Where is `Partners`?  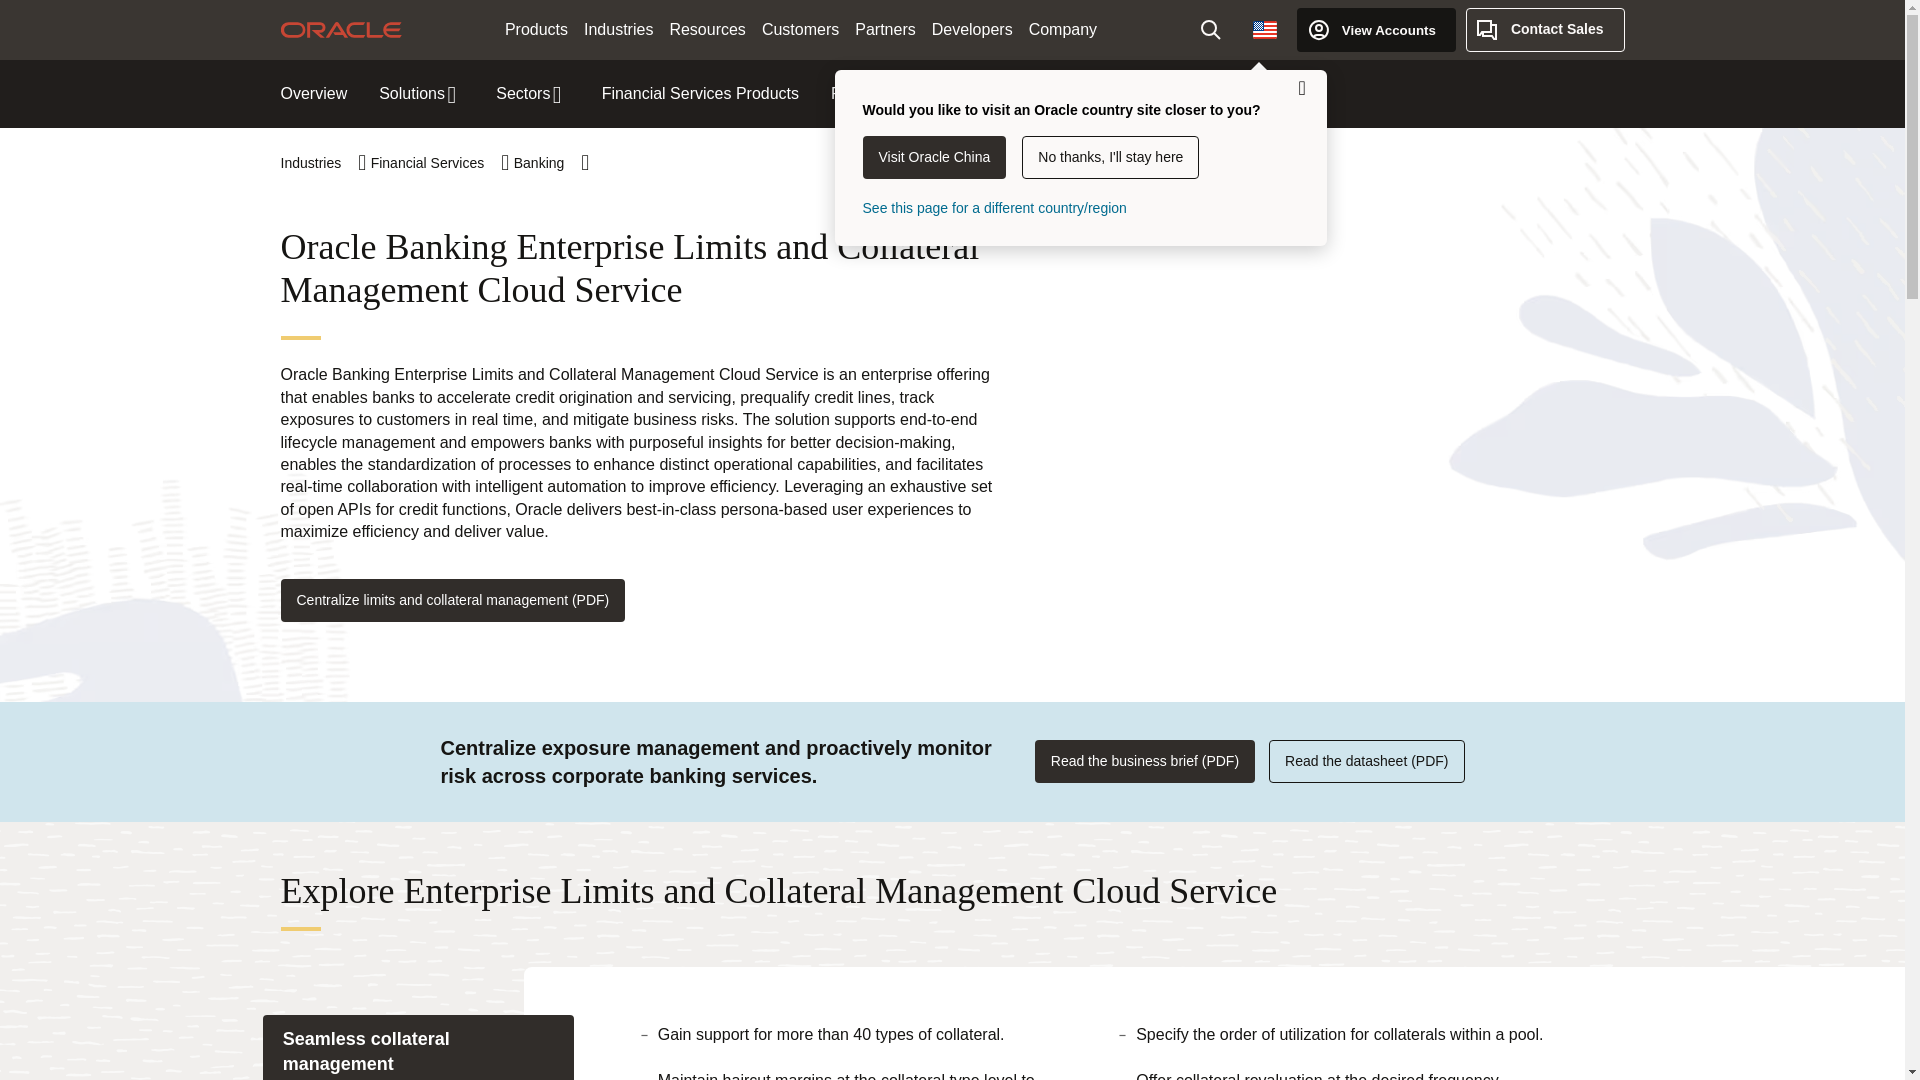 Partners is located at coordinates (884, 30).